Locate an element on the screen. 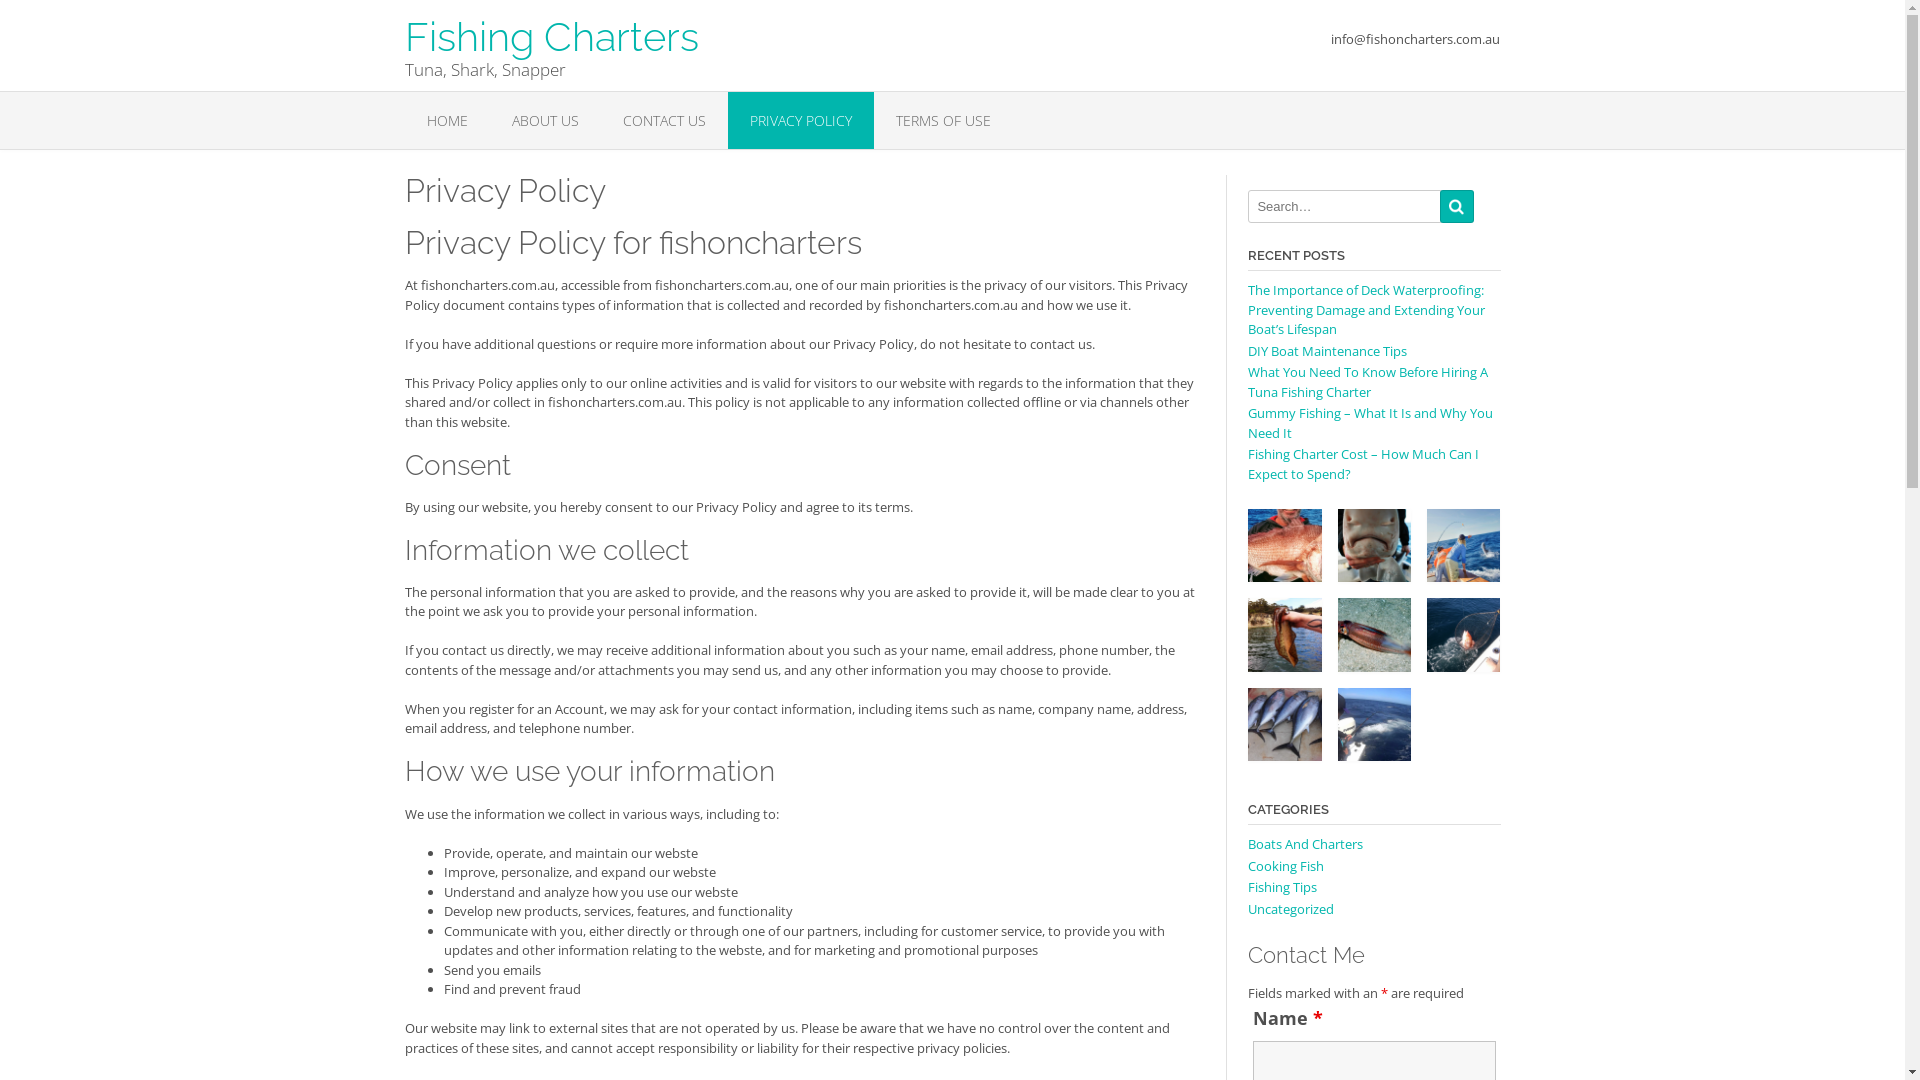  ABOUT US is located at coordinates (545, 120).